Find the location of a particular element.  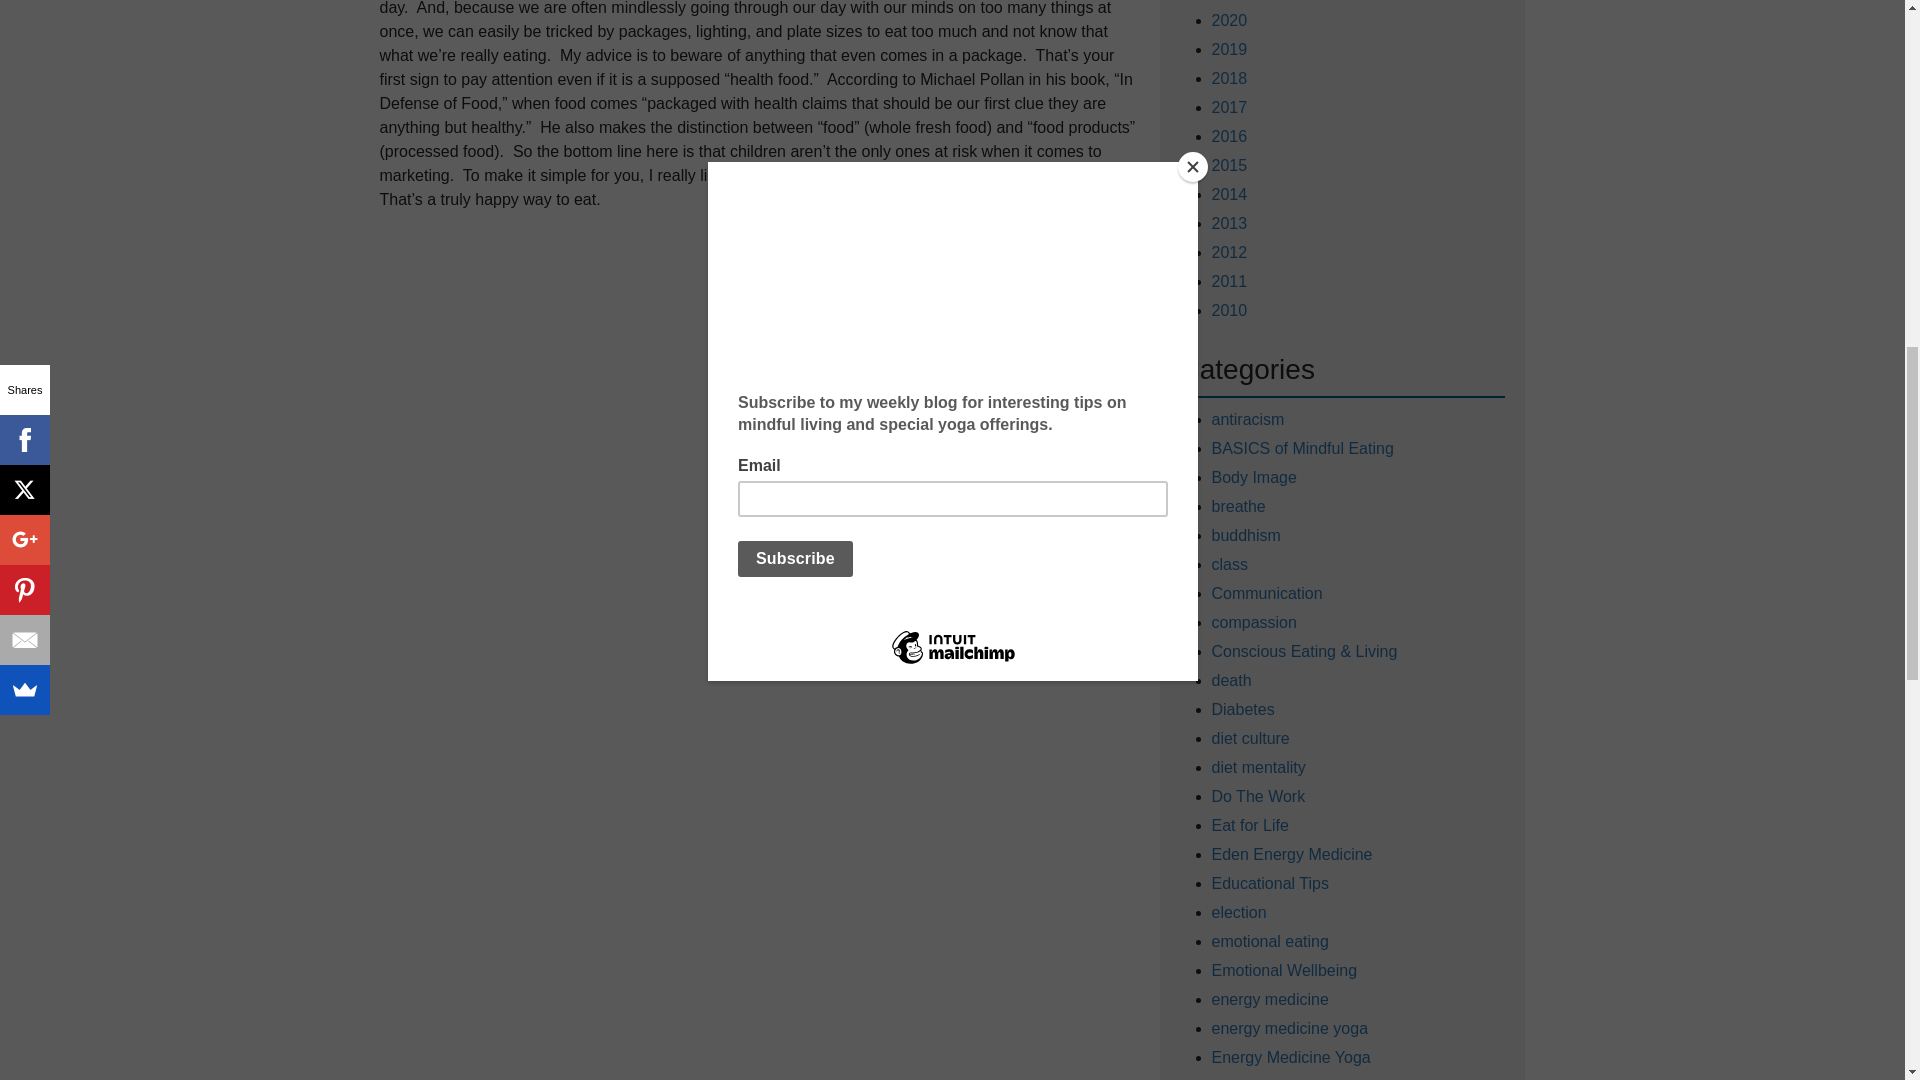

antiracism is located at coordinates (1248, 419).